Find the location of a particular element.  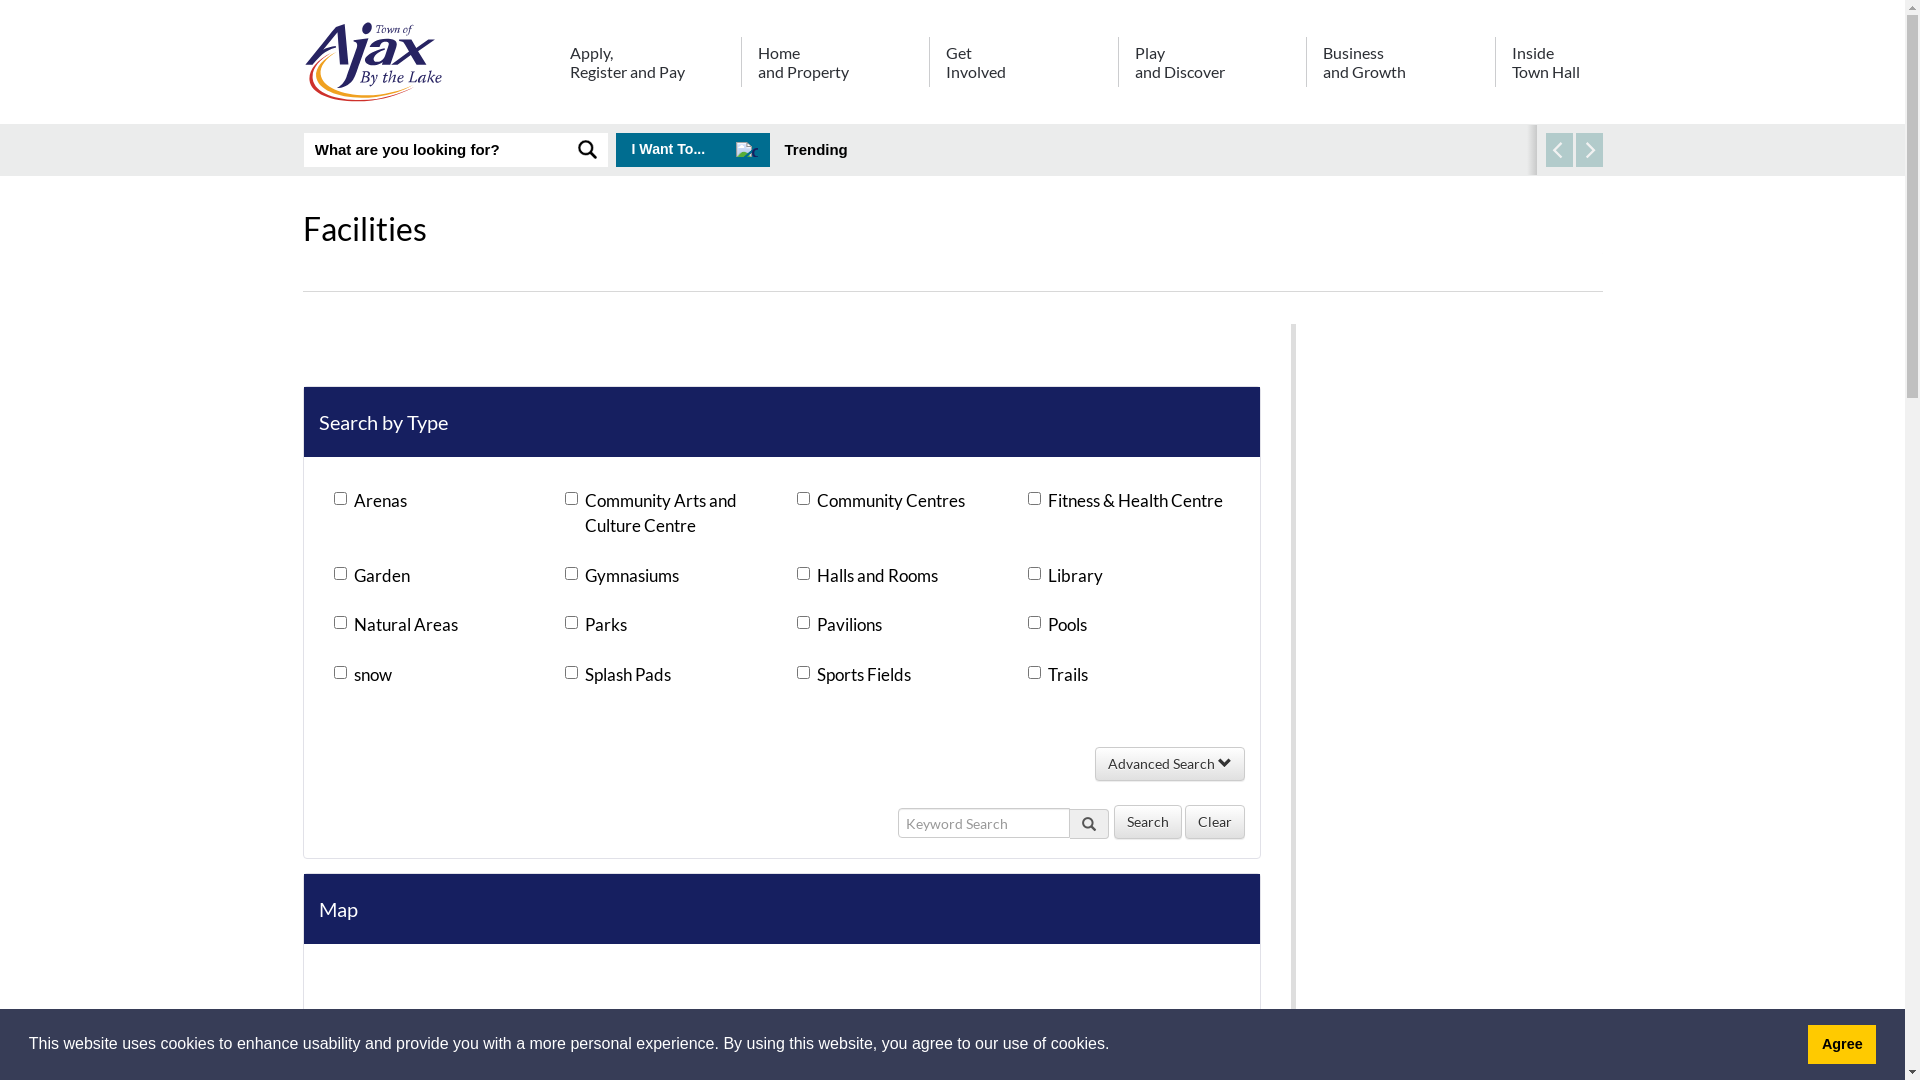

Default text size is located at coordinates (1486, 254).